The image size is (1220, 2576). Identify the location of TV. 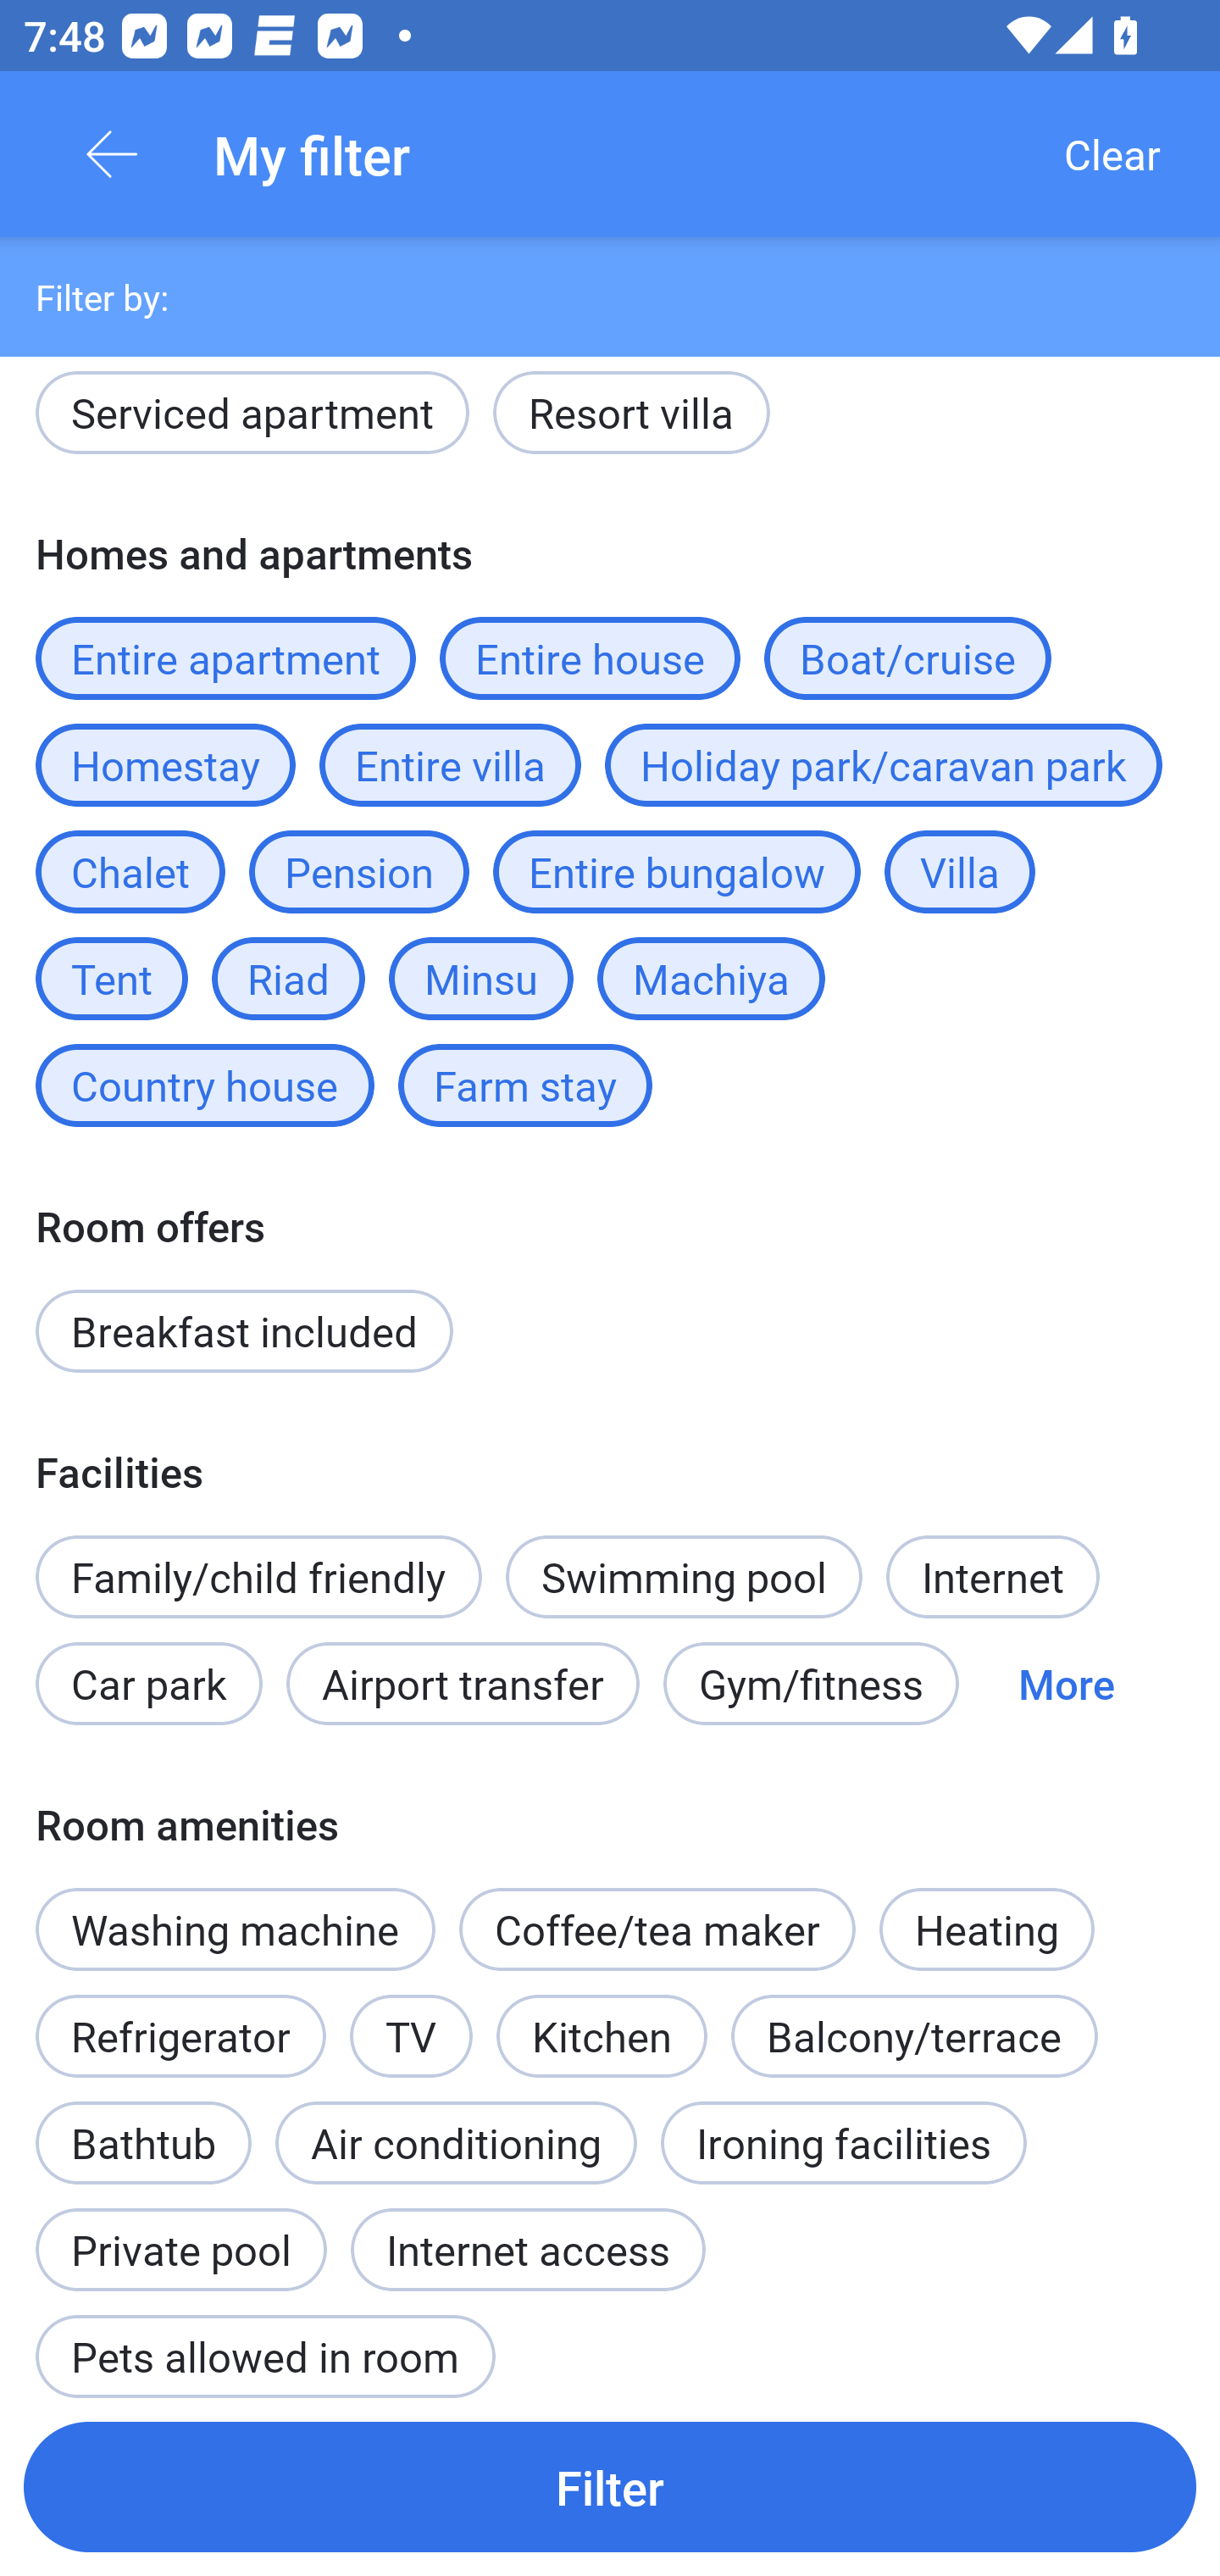
(412, 2018).